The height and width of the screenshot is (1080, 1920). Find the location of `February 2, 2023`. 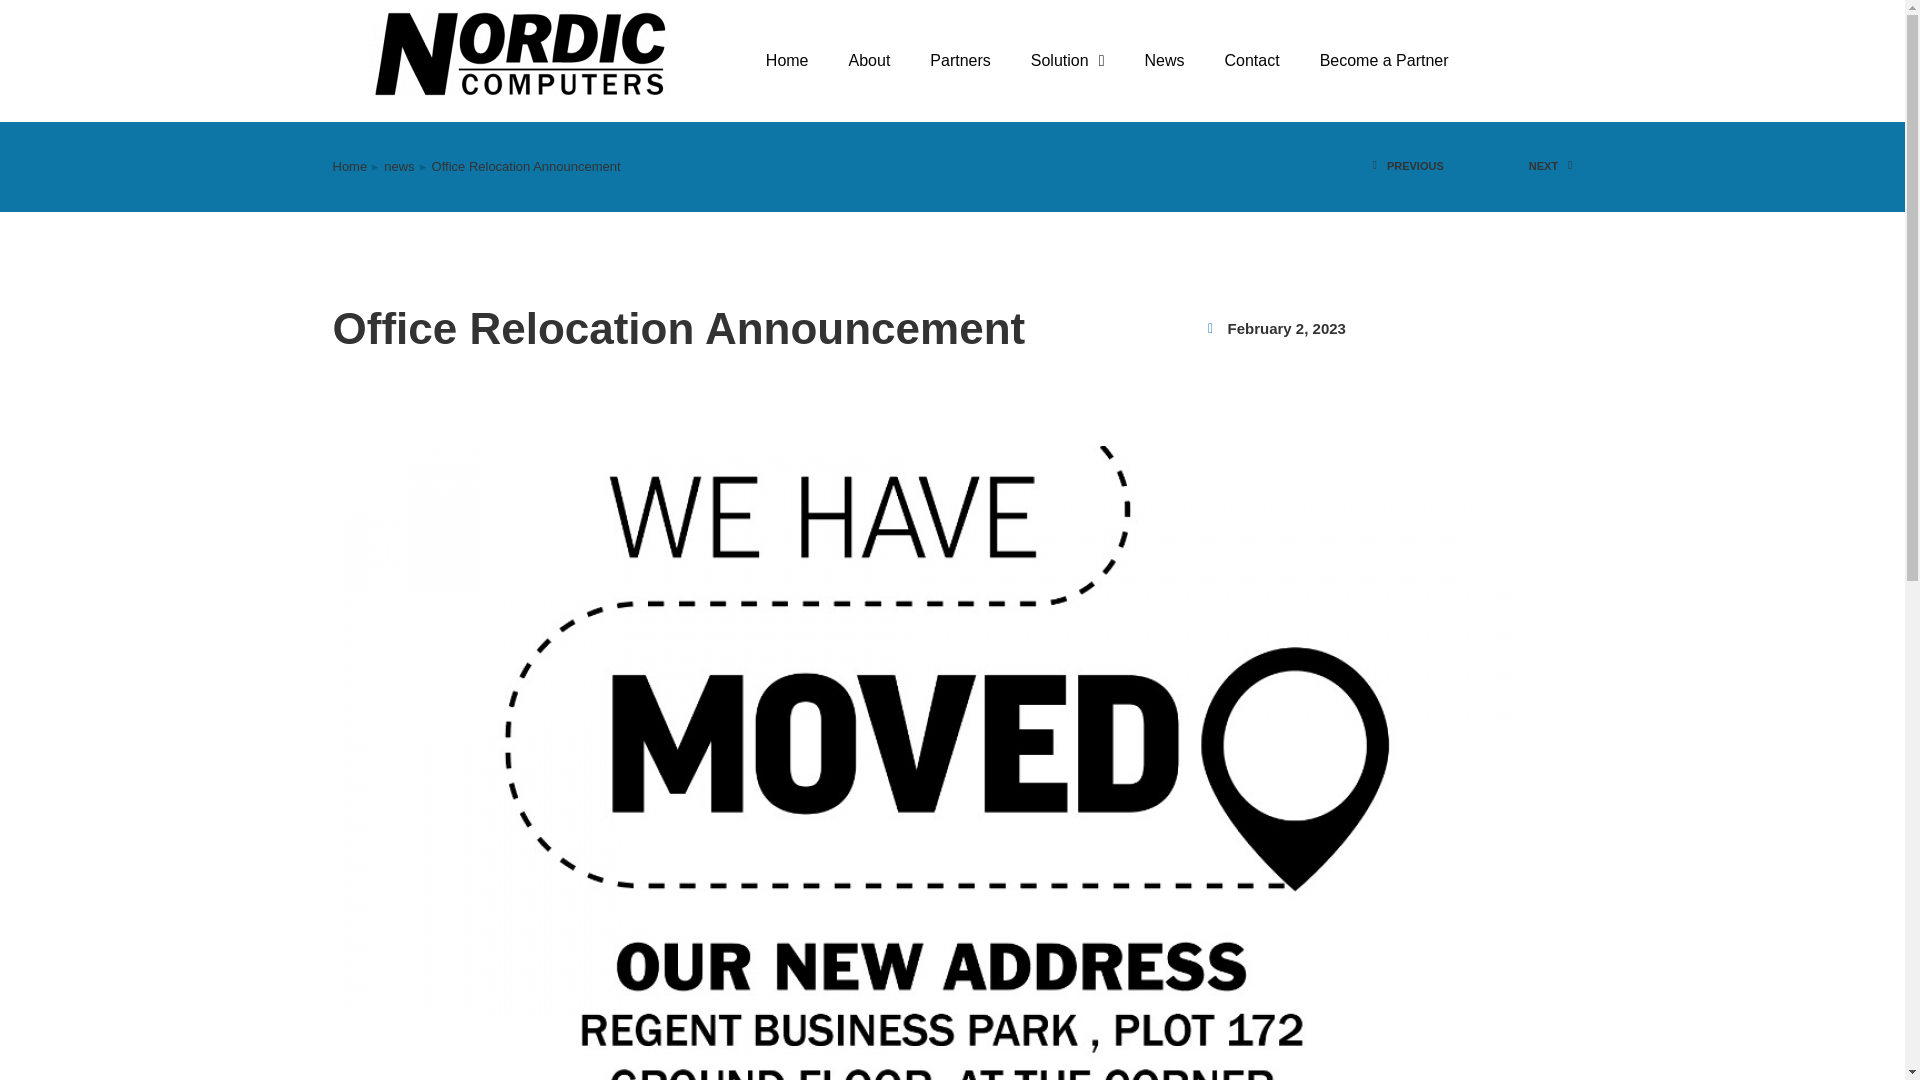

February 2, 2023 is located at coordinates (1286, 328).